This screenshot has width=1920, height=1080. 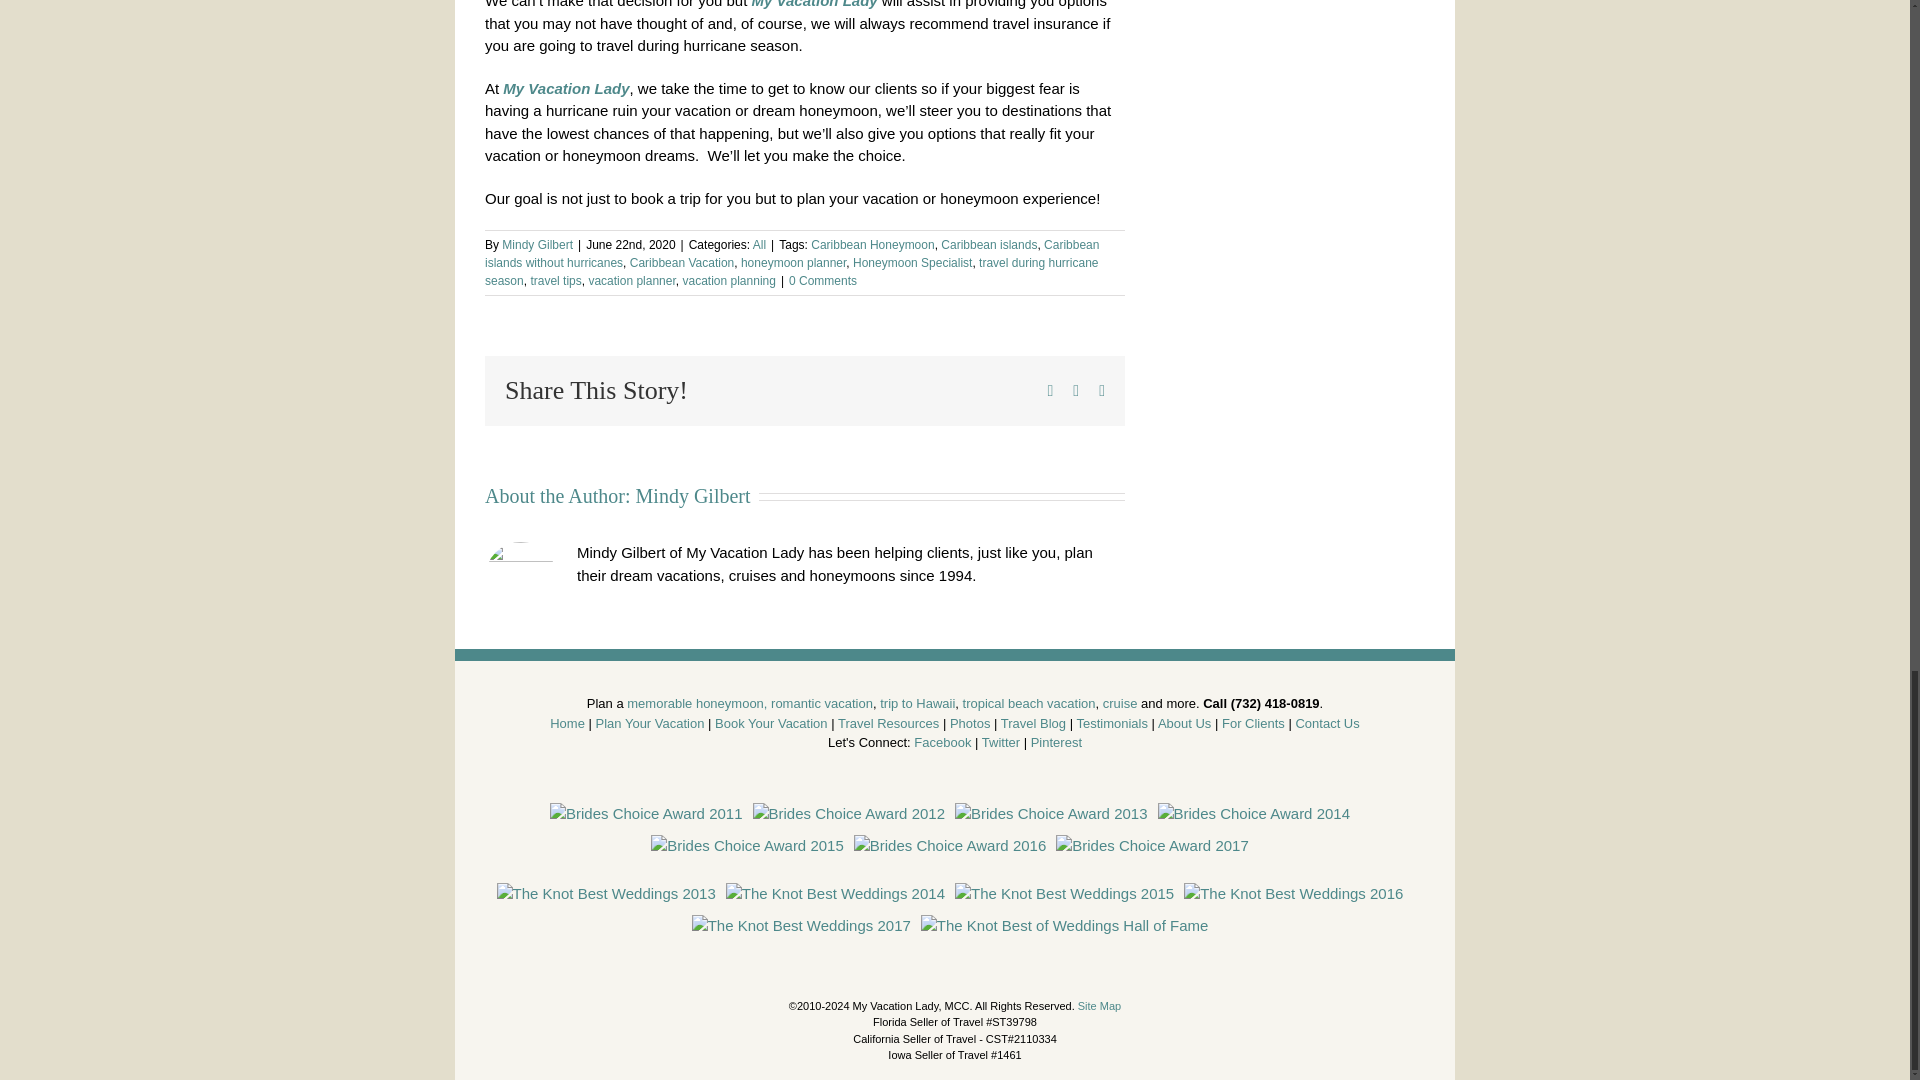 What do you see at coordinates (1030, 702) in the screenshot?
I see `All Inclusive Resorts, Tropical Beach Vacations` at bounding box center [1030, 702].